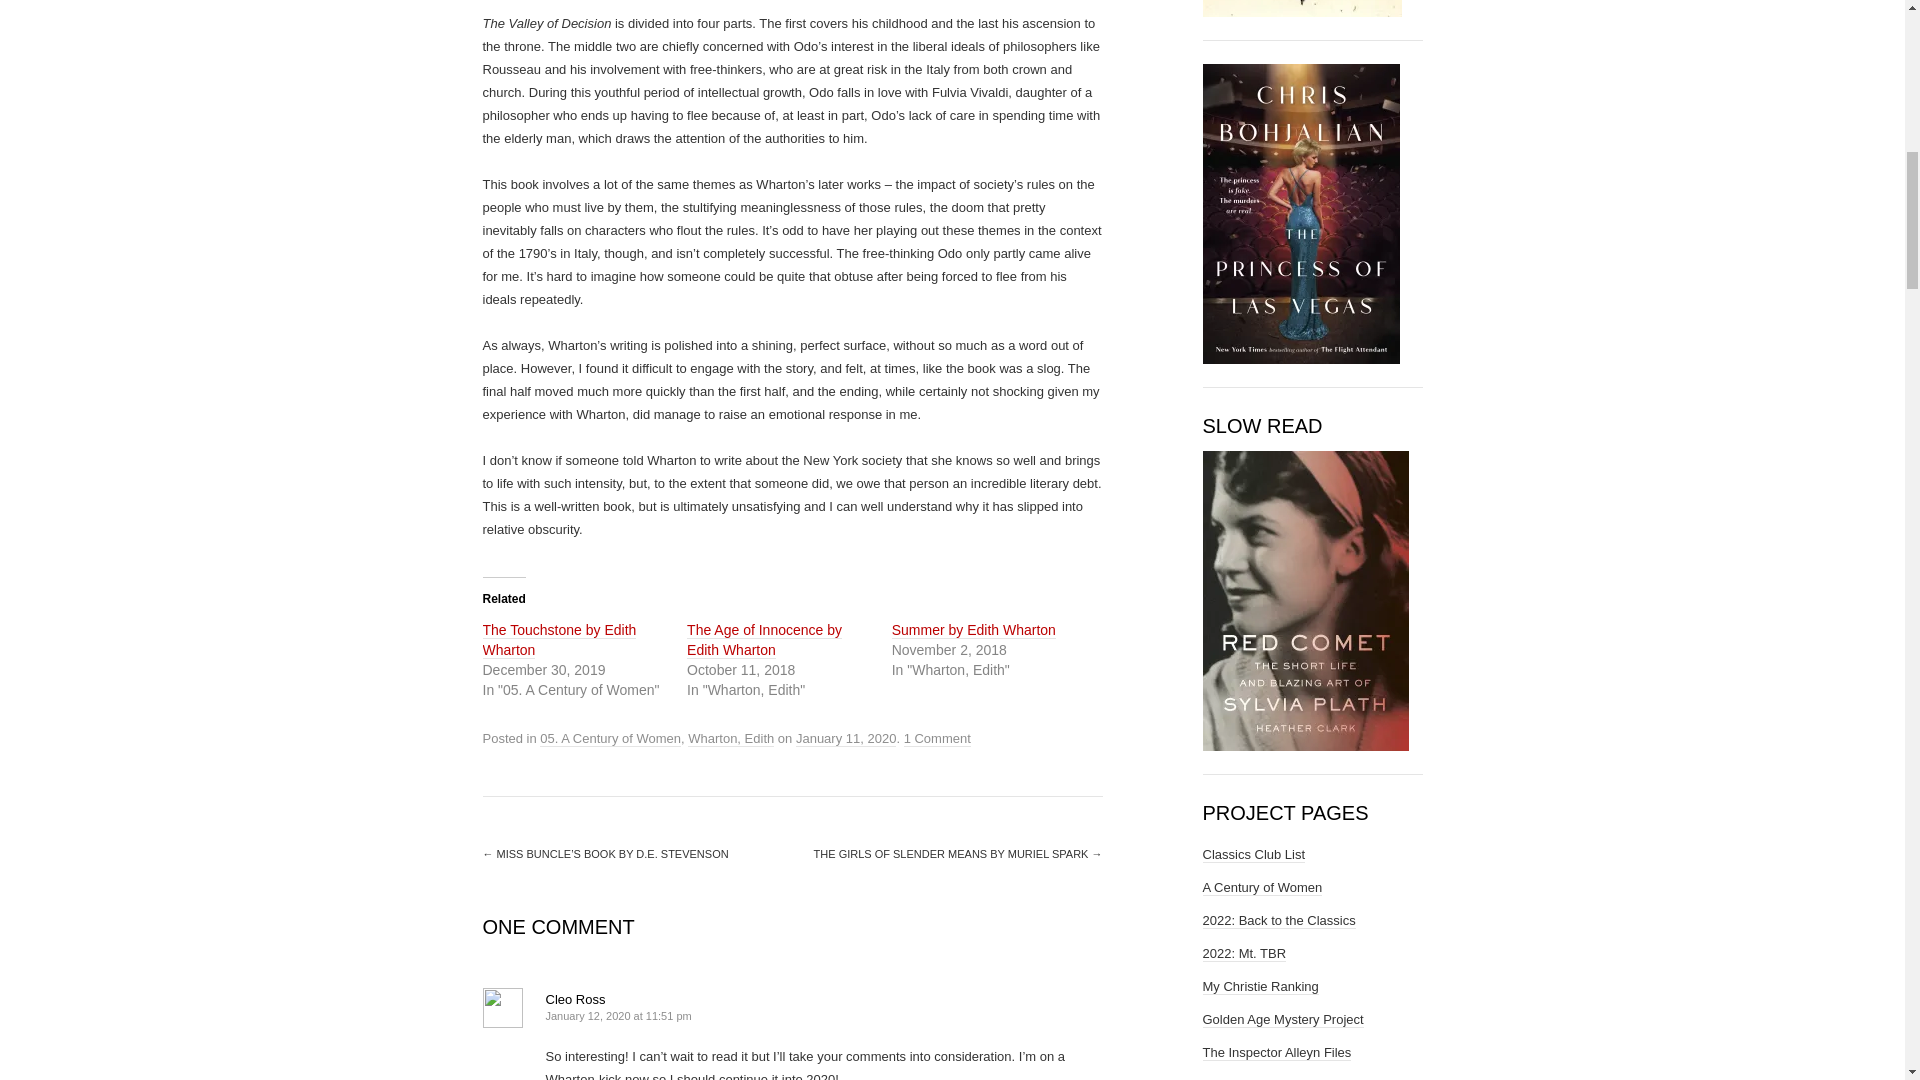 The height and width of the screenshot is (1080, 1920). What do you see at coordinates (938, 739) in the screenshot?
I see `1 Comment` at bounding box center [938, 739].